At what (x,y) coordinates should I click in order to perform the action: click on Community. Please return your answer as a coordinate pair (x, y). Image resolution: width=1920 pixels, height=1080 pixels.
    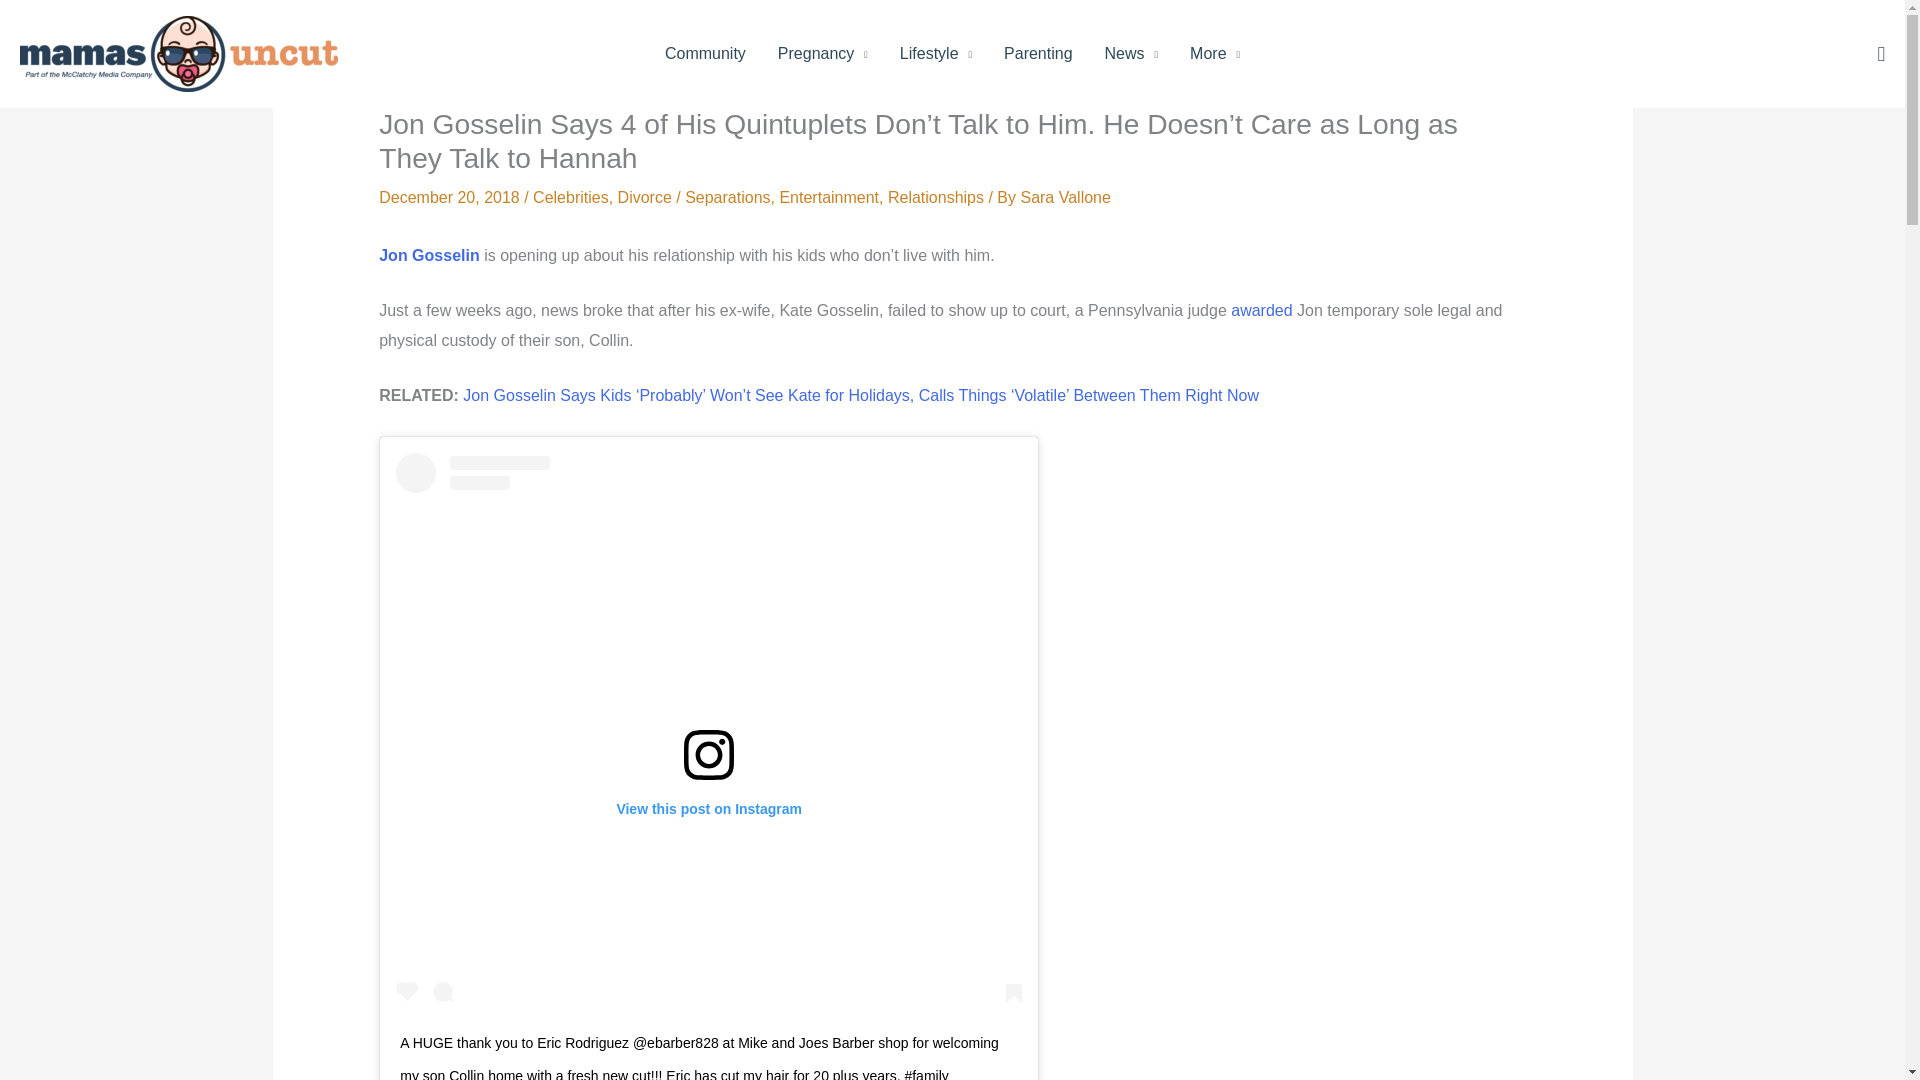
    Looking at the image, I should click on (705, 54).